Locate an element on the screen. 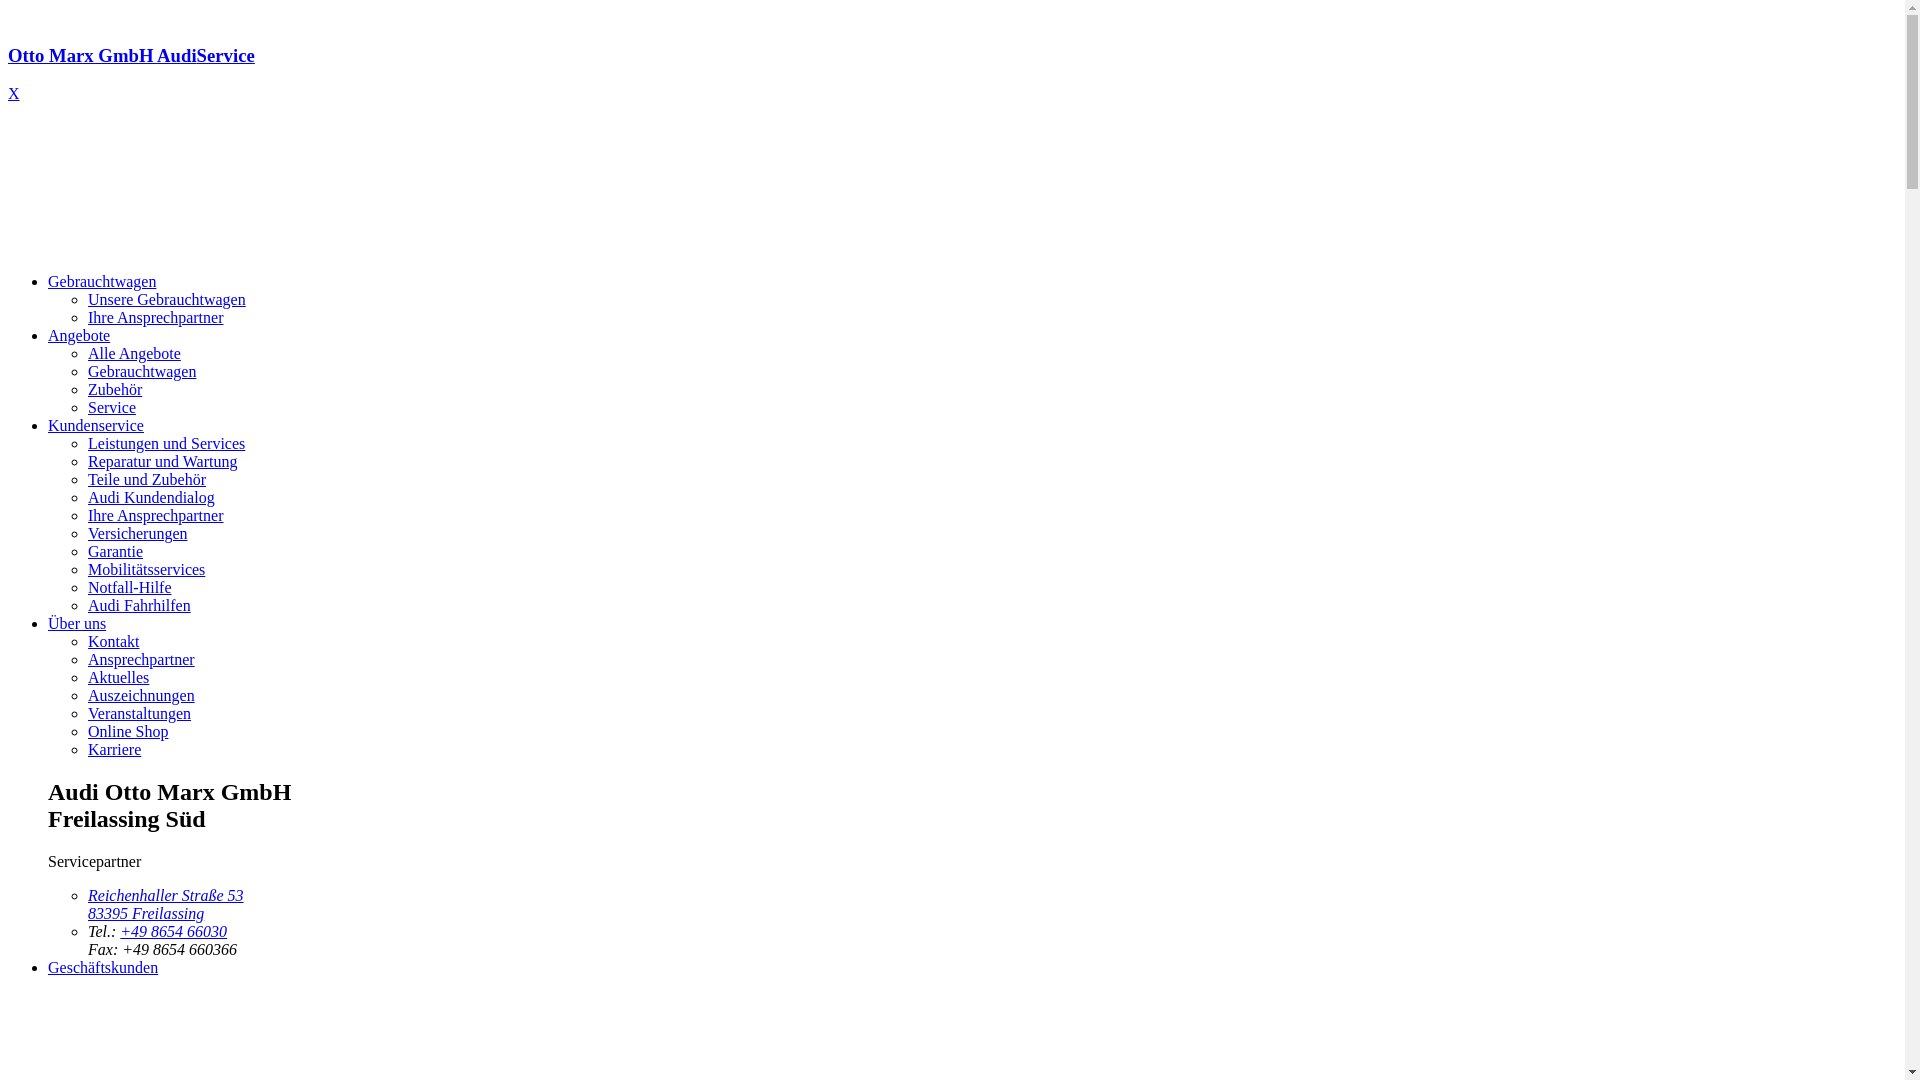 This screenshot has height=1080, width=1920. Aktuelles is located at coordinates (118, 678).